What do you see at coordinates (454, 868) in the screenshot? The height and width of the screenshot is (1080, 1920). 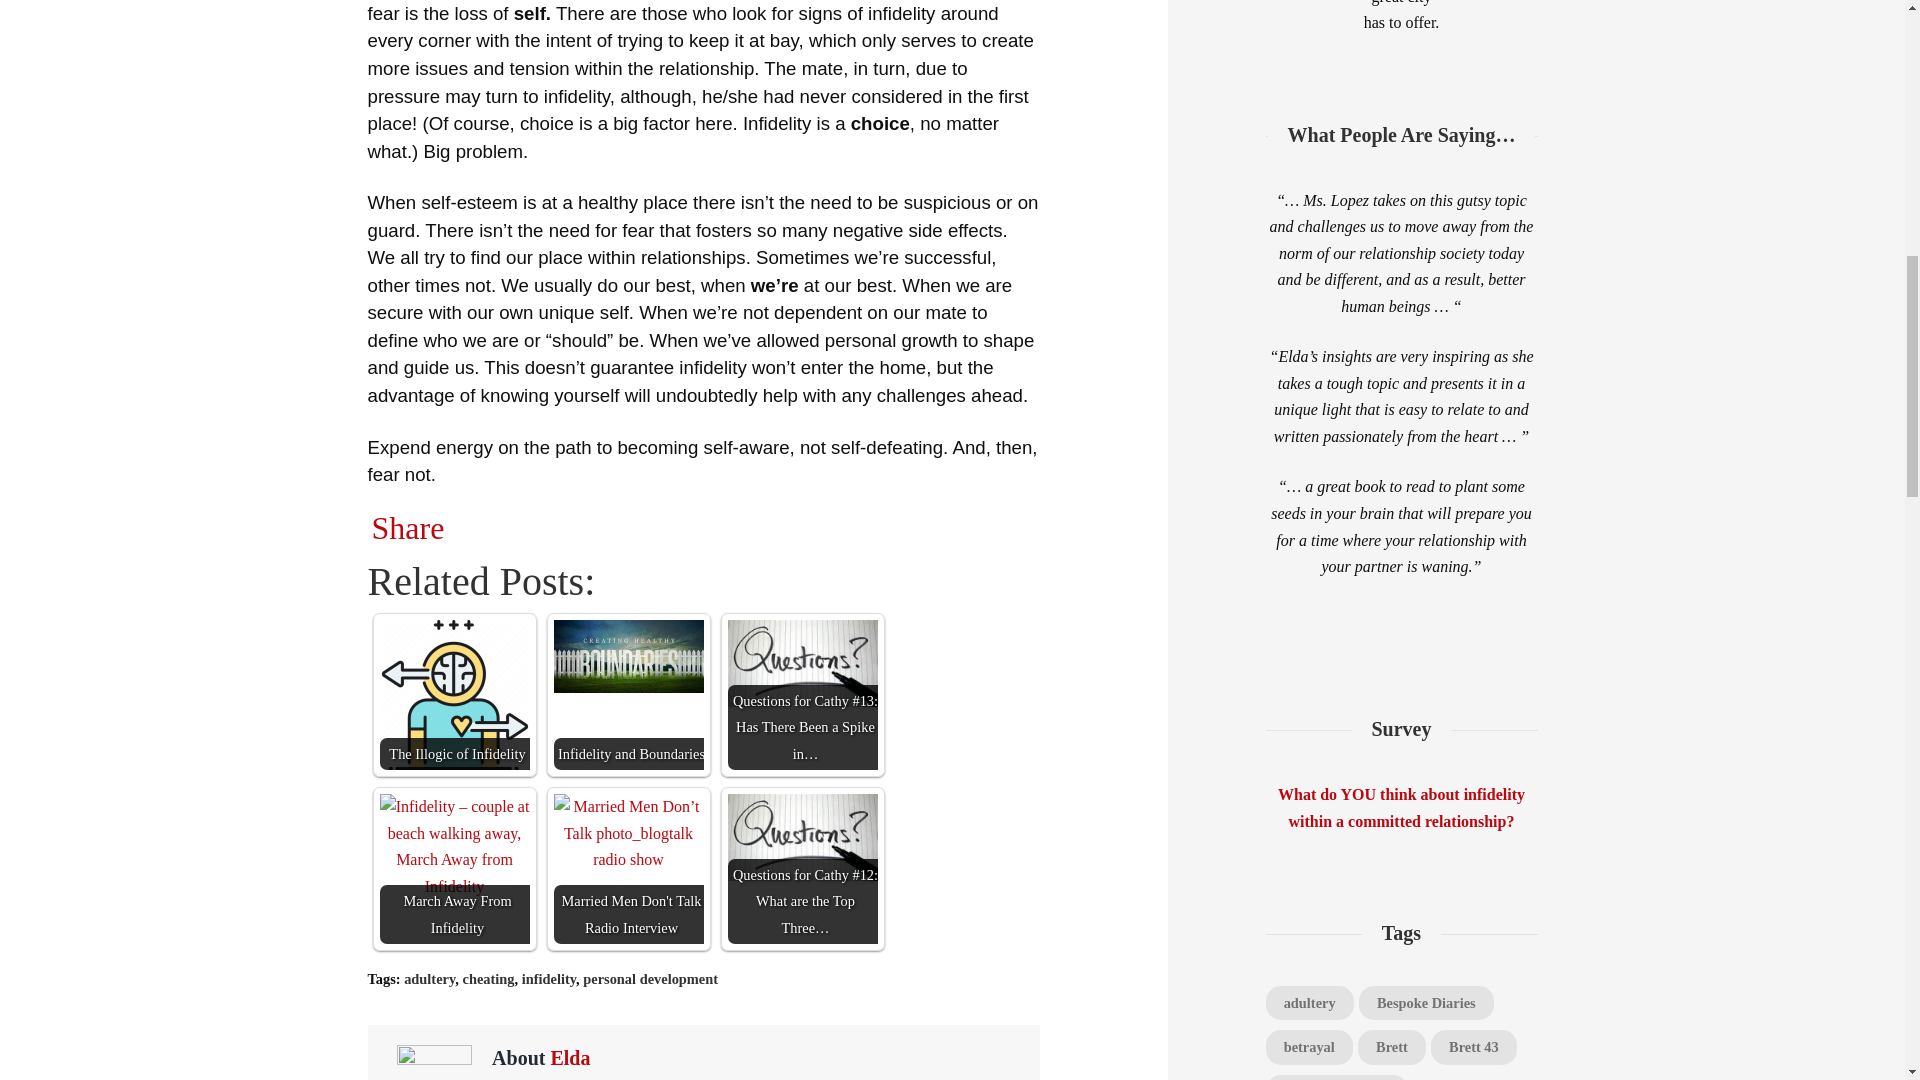 I see `March Away From Infidelity` at bounding box center [454, 868].